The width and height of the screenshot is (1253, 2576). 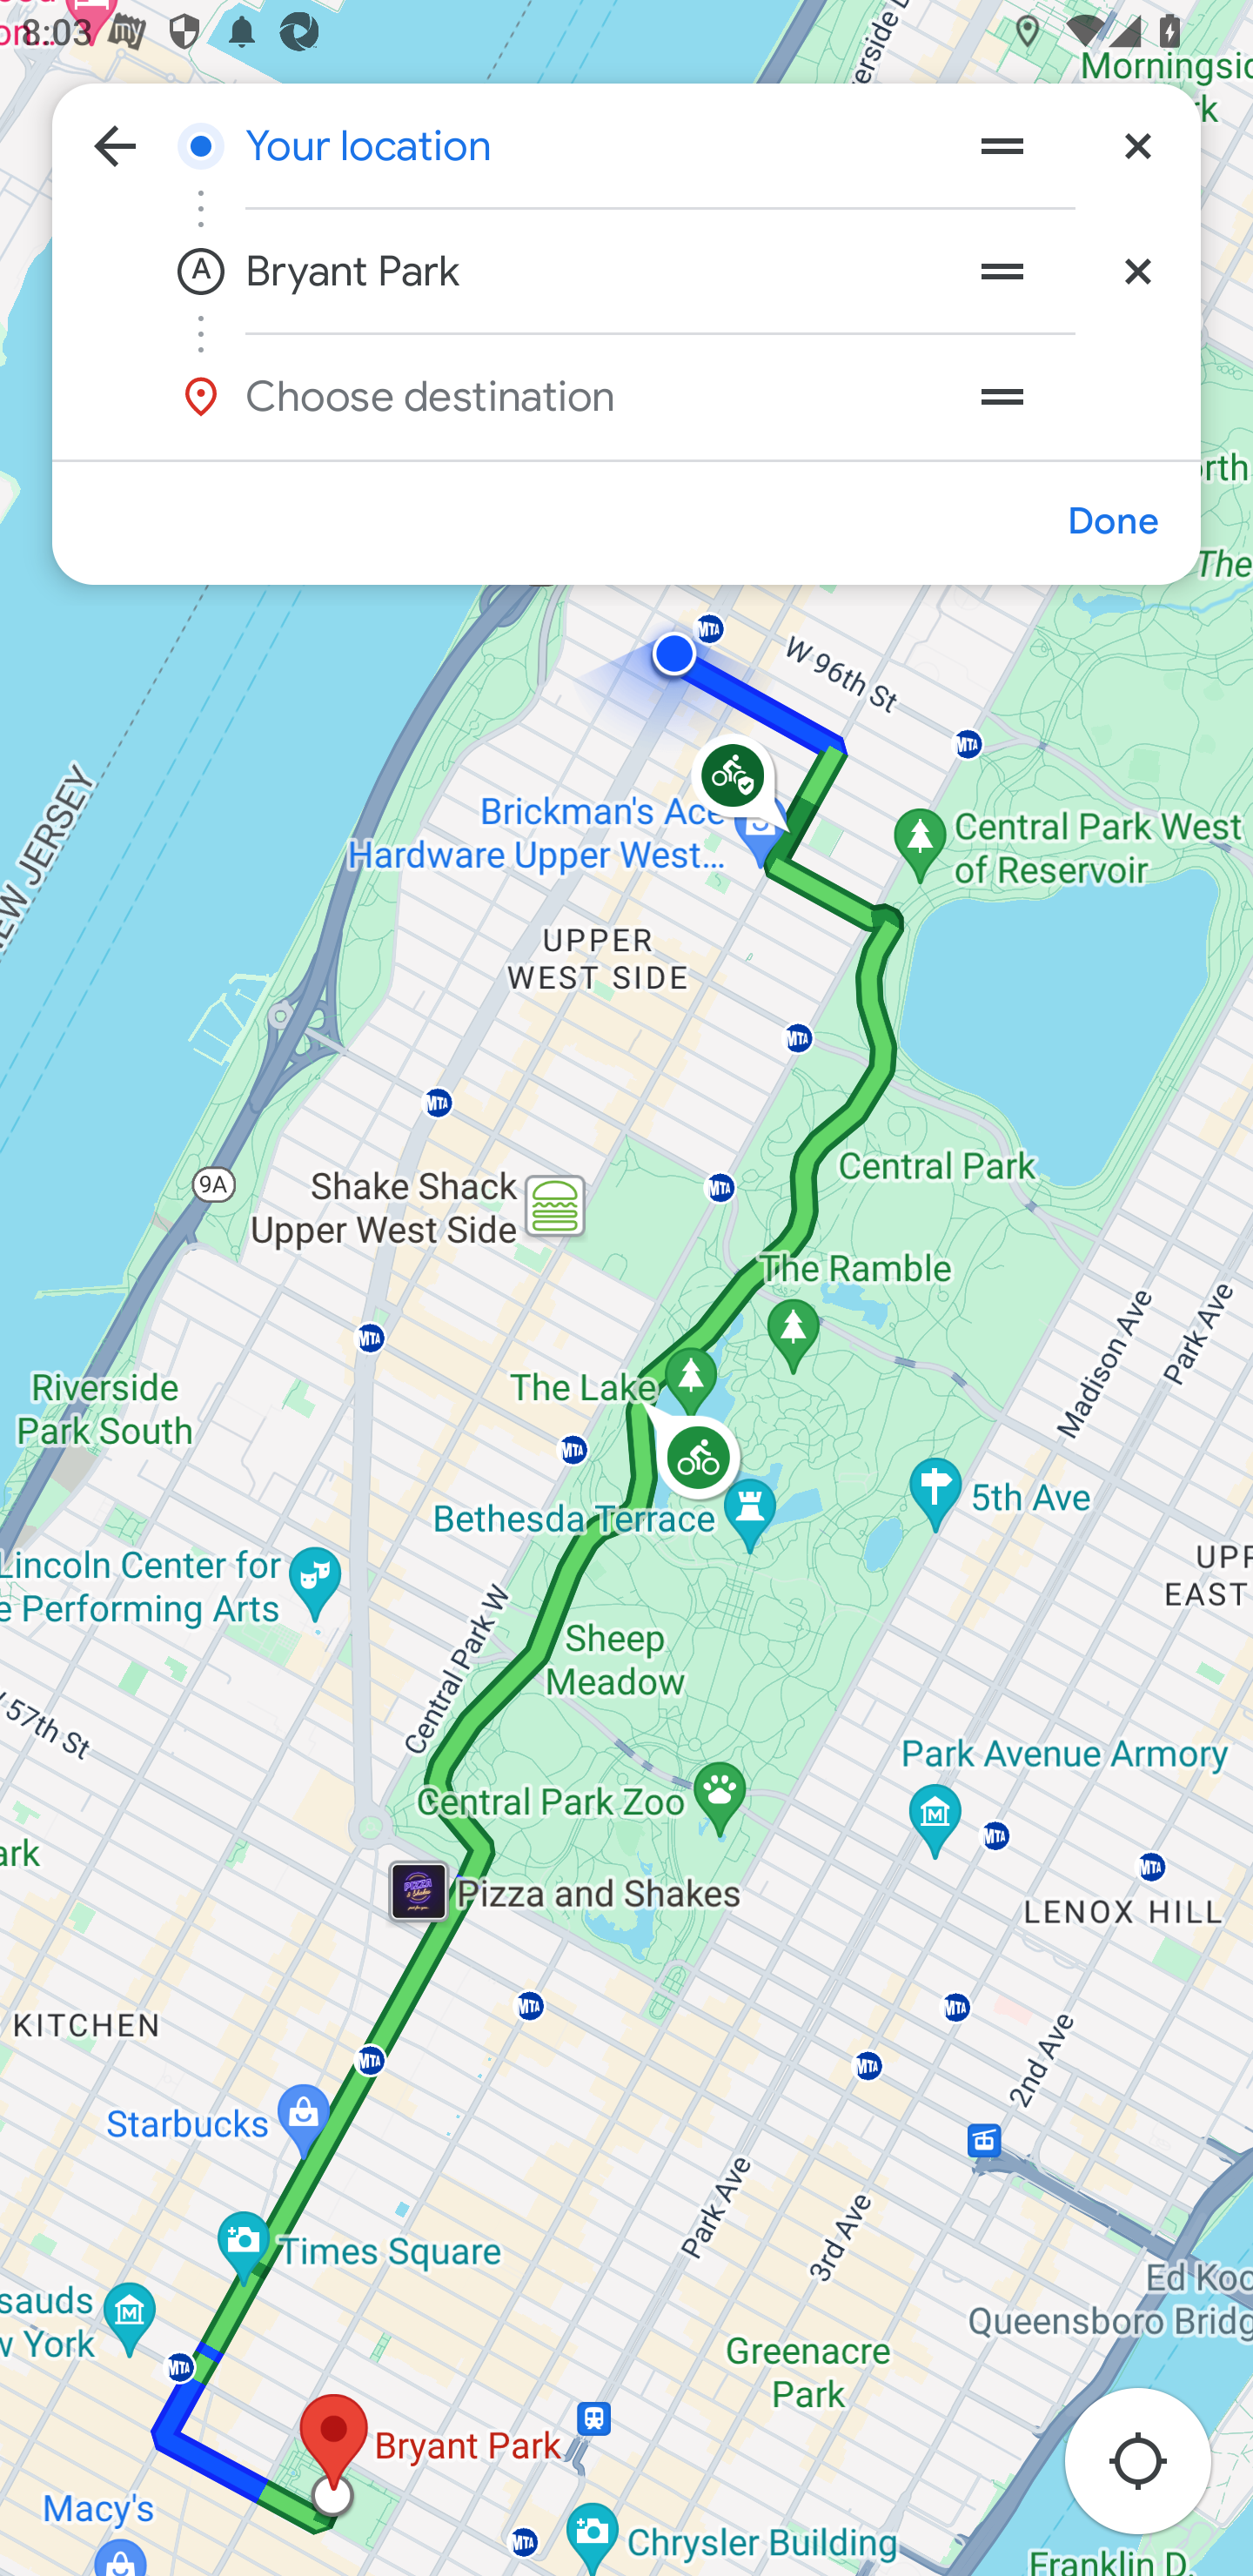 What do you see at coordinates (115, 144) in the screenshot?
I see `Navigate up` at bounding box center [115, 144].